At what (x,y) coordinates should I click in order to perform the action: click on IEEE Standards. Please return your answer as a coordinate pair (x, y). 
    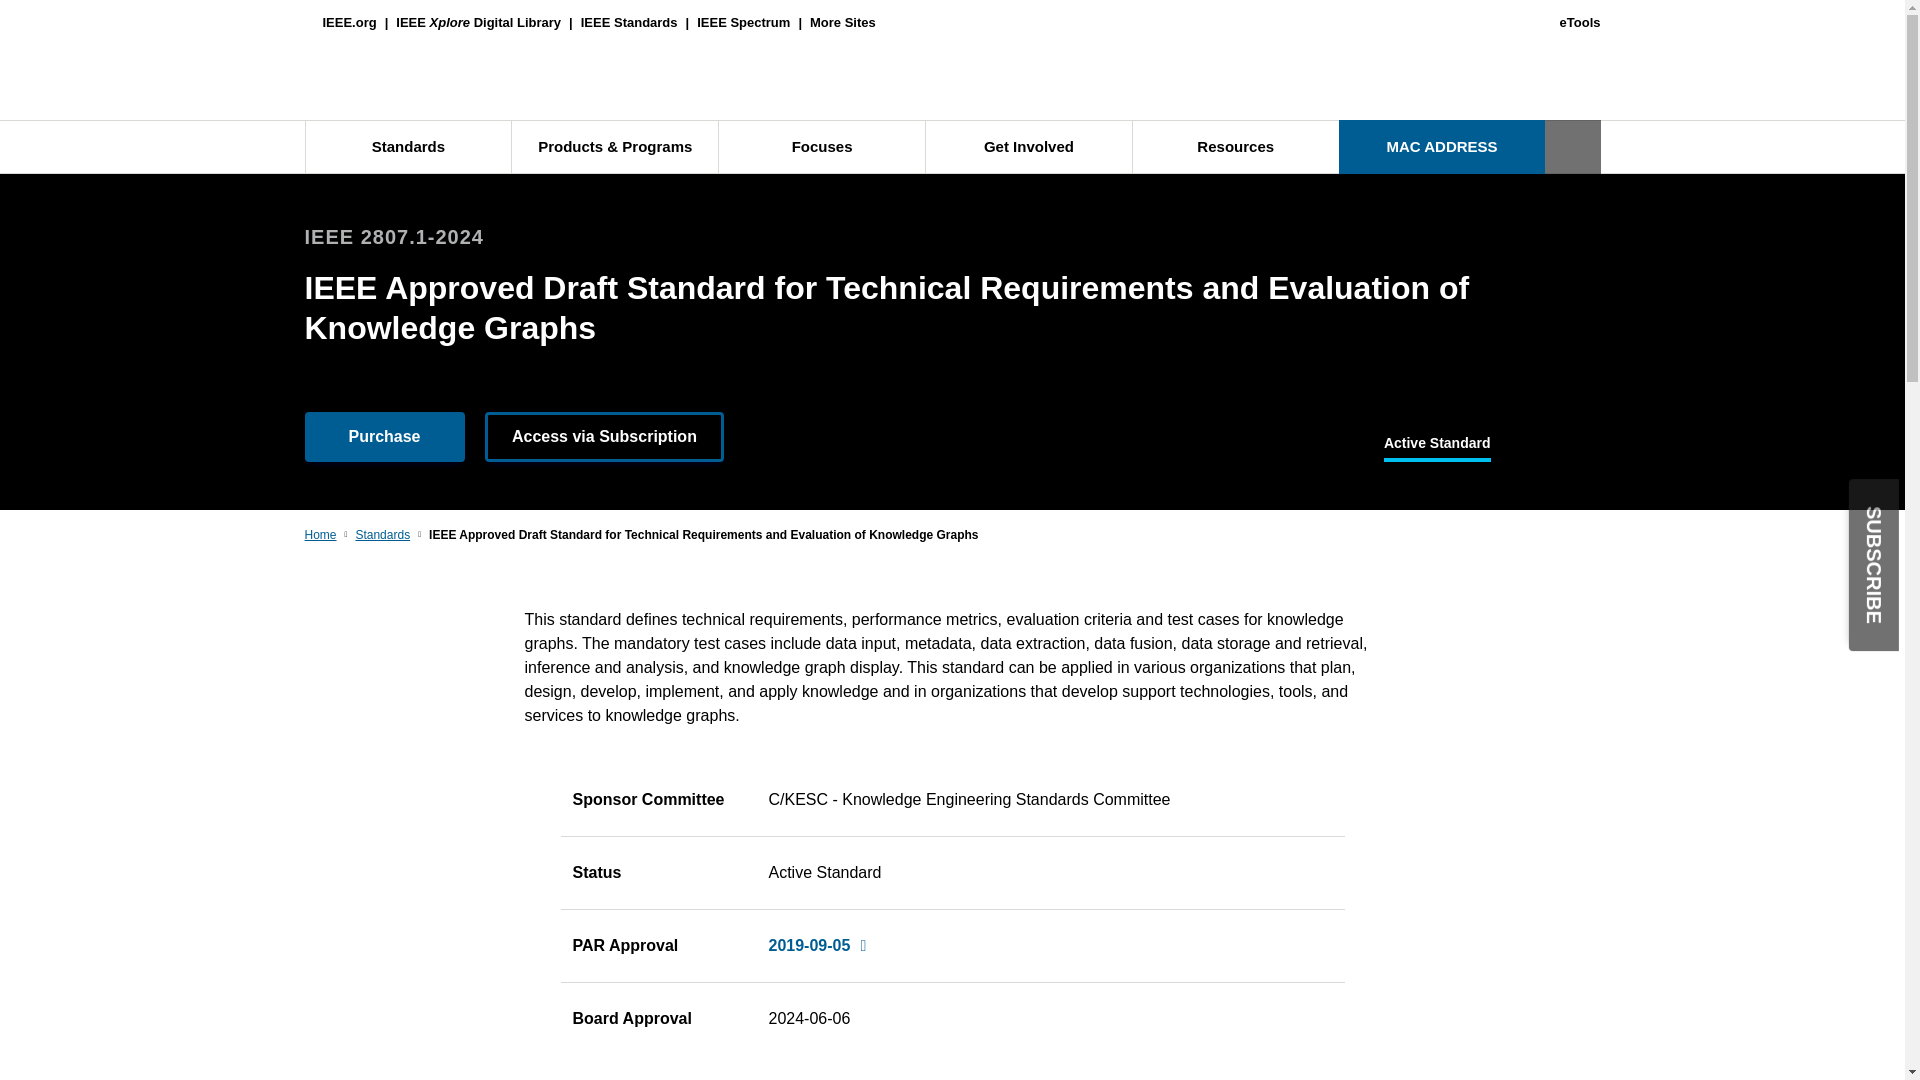
    Looking at the image, I should click on (629, 22).